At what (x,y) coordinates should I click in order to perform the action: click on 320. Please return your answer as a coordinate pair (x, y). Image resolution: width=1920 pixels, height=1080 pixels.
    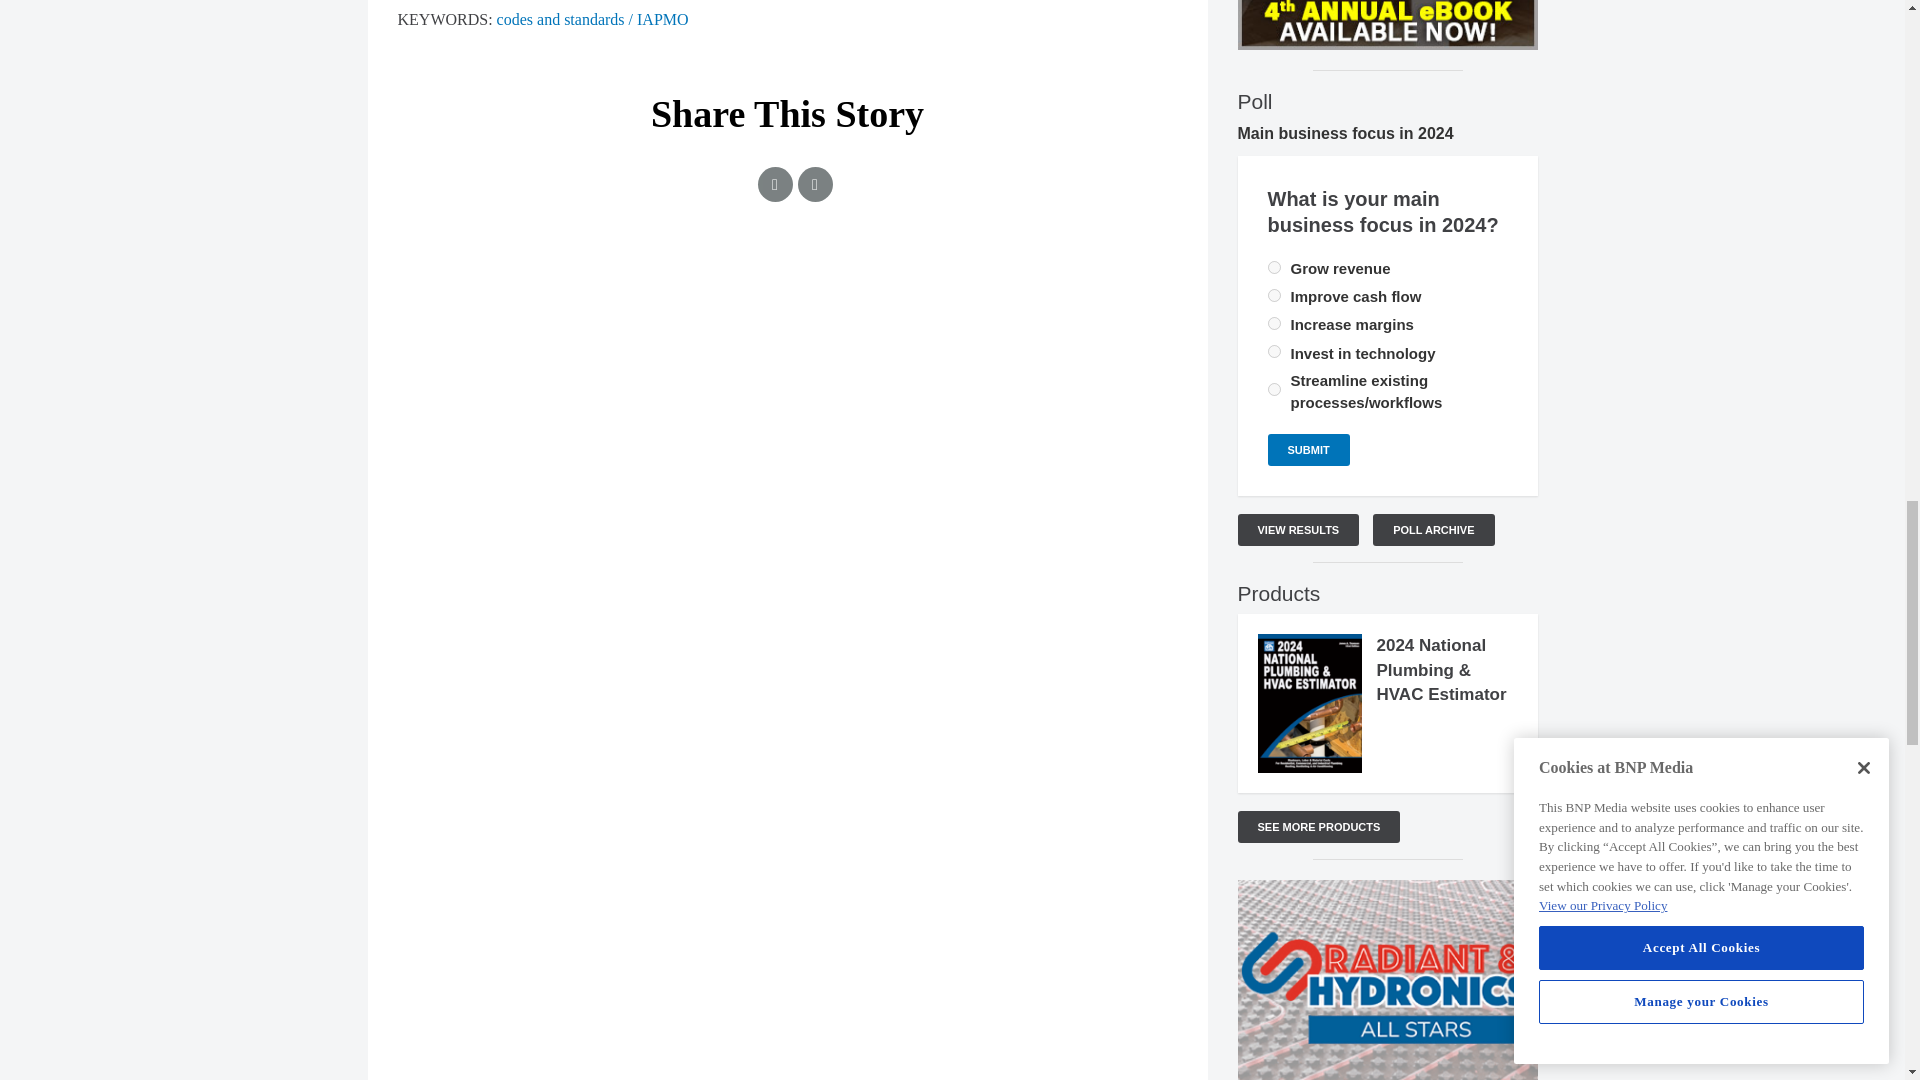
    Looking at the image, I should click on (1274, 350).